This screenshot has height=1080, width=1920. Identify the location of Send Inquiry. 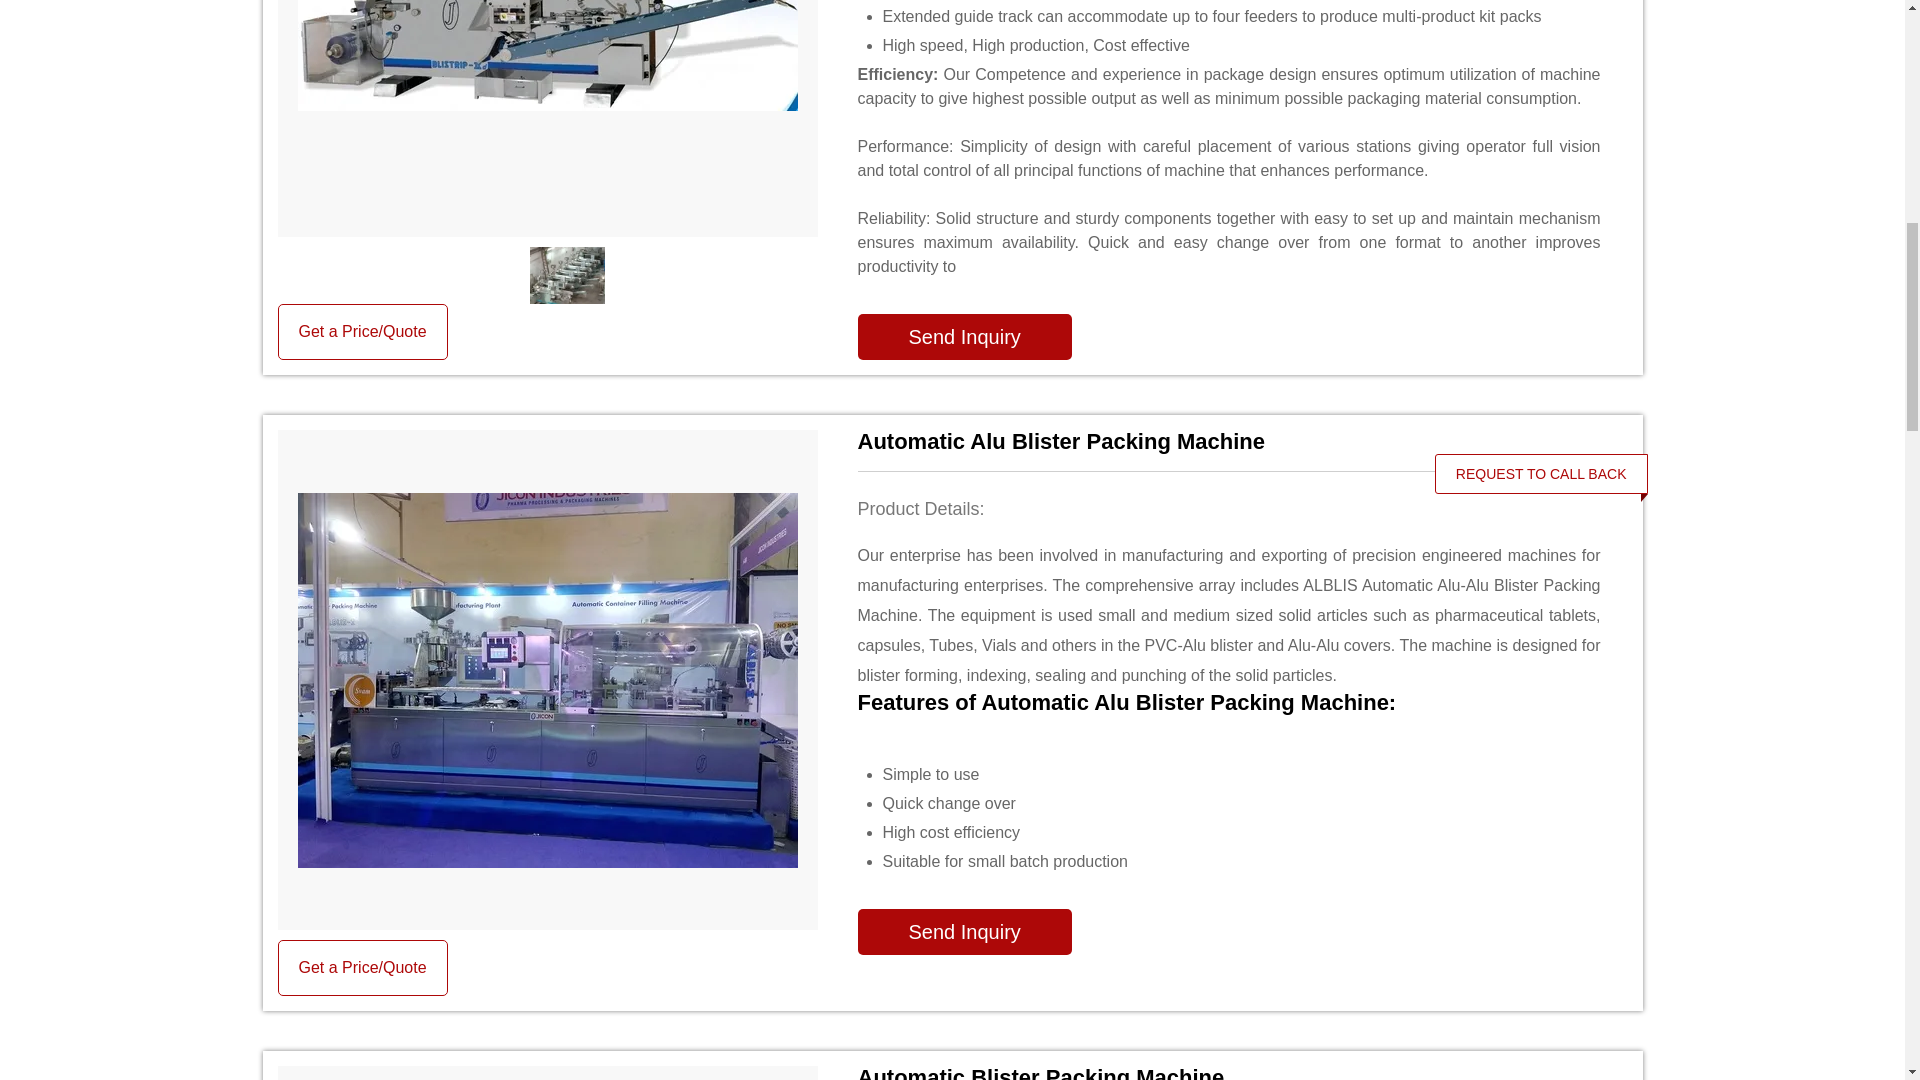
(964, 932).